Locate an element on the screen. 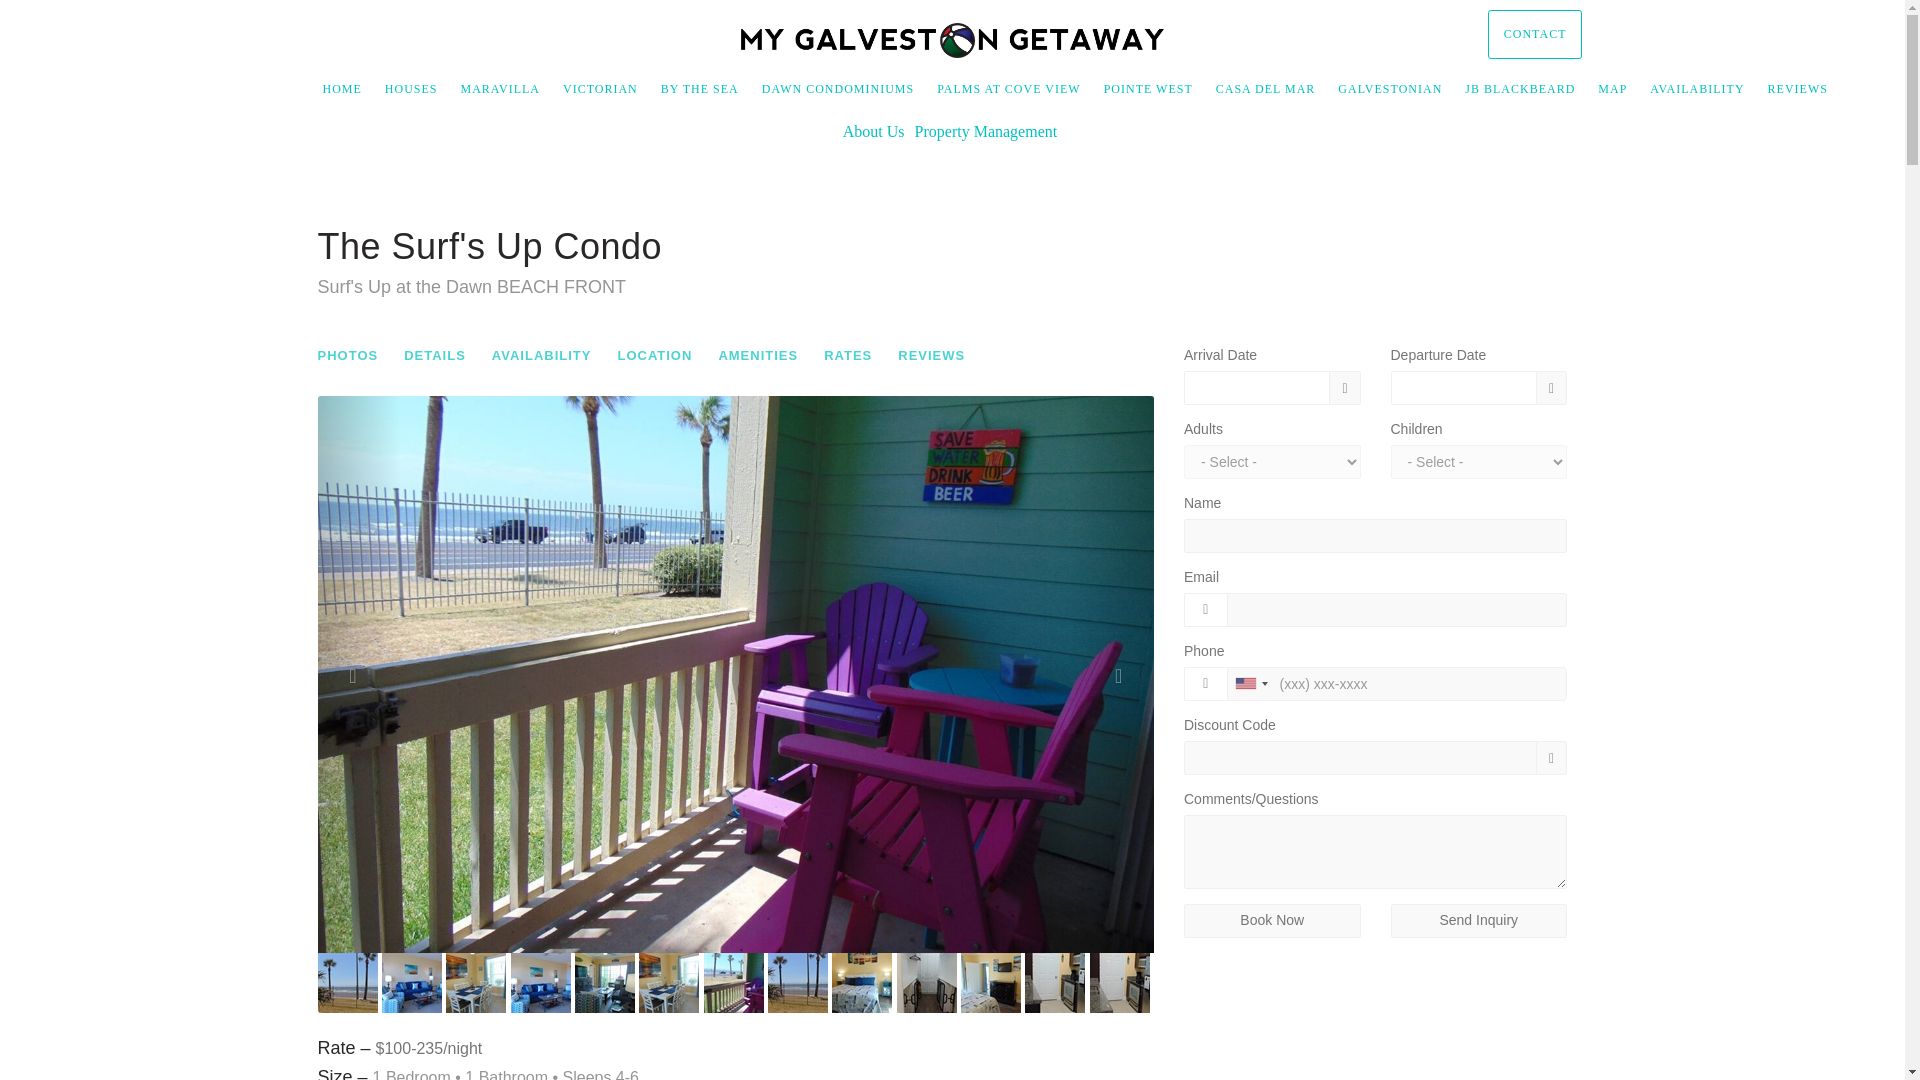  My Galveston Getaway is located at coordinates (952, 40).